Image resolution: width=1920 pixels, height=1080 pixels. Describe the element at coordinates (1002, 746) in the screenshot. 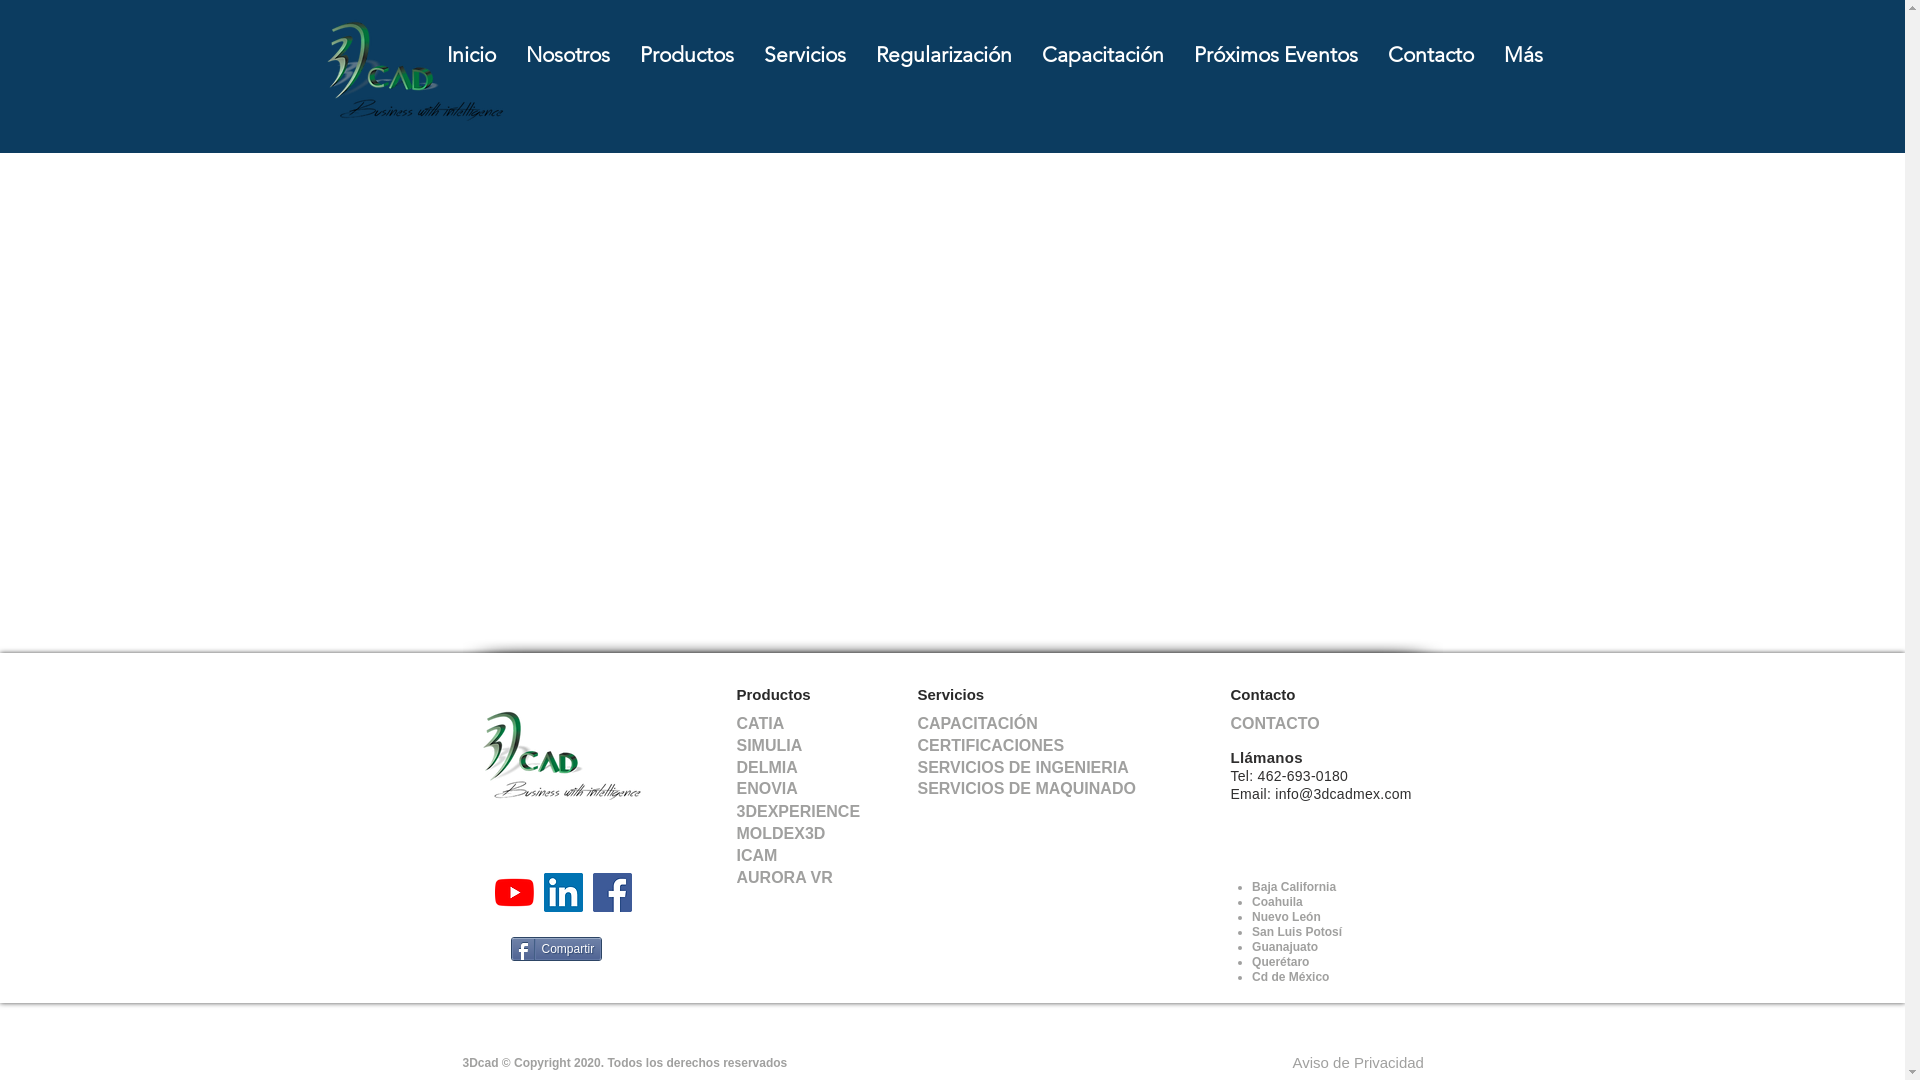

I see `CERTIFICACIONES` at that location.